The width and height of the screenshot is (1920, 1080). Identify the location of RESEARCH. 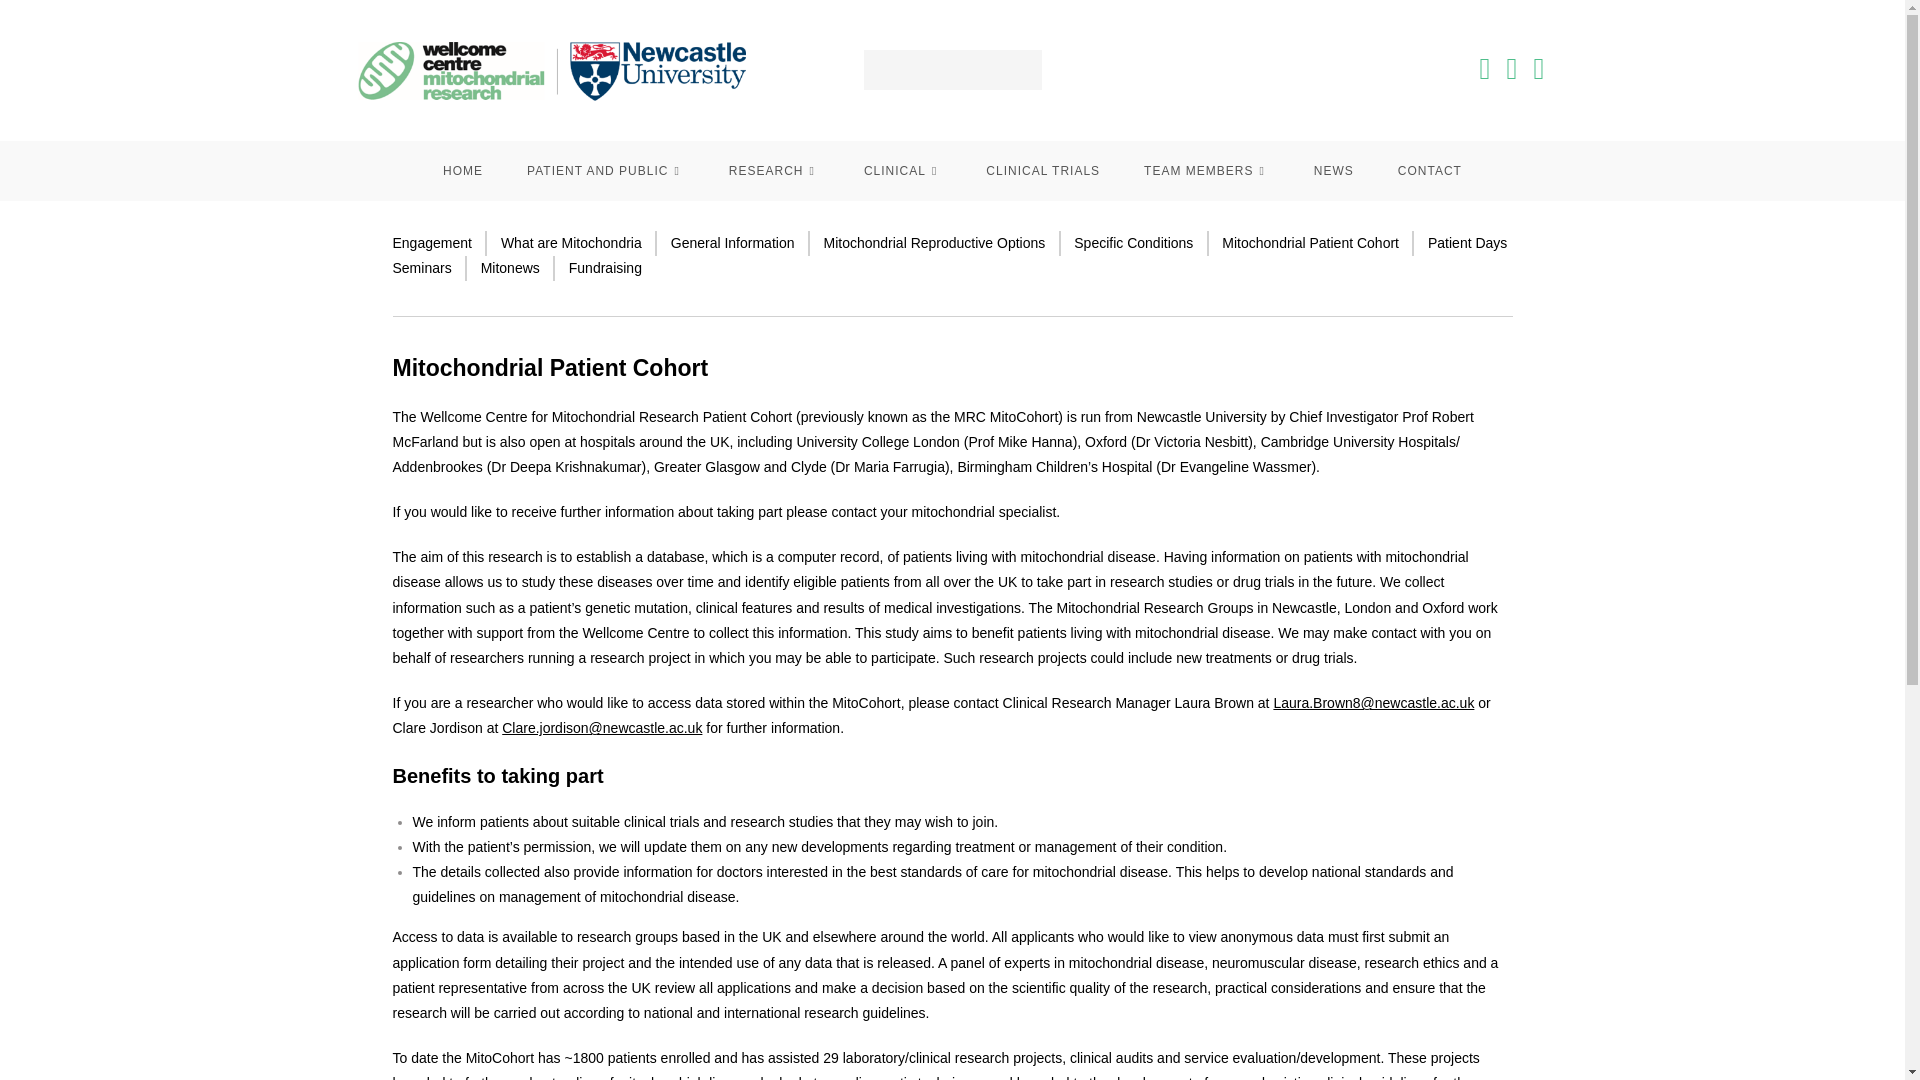
(774, 170).